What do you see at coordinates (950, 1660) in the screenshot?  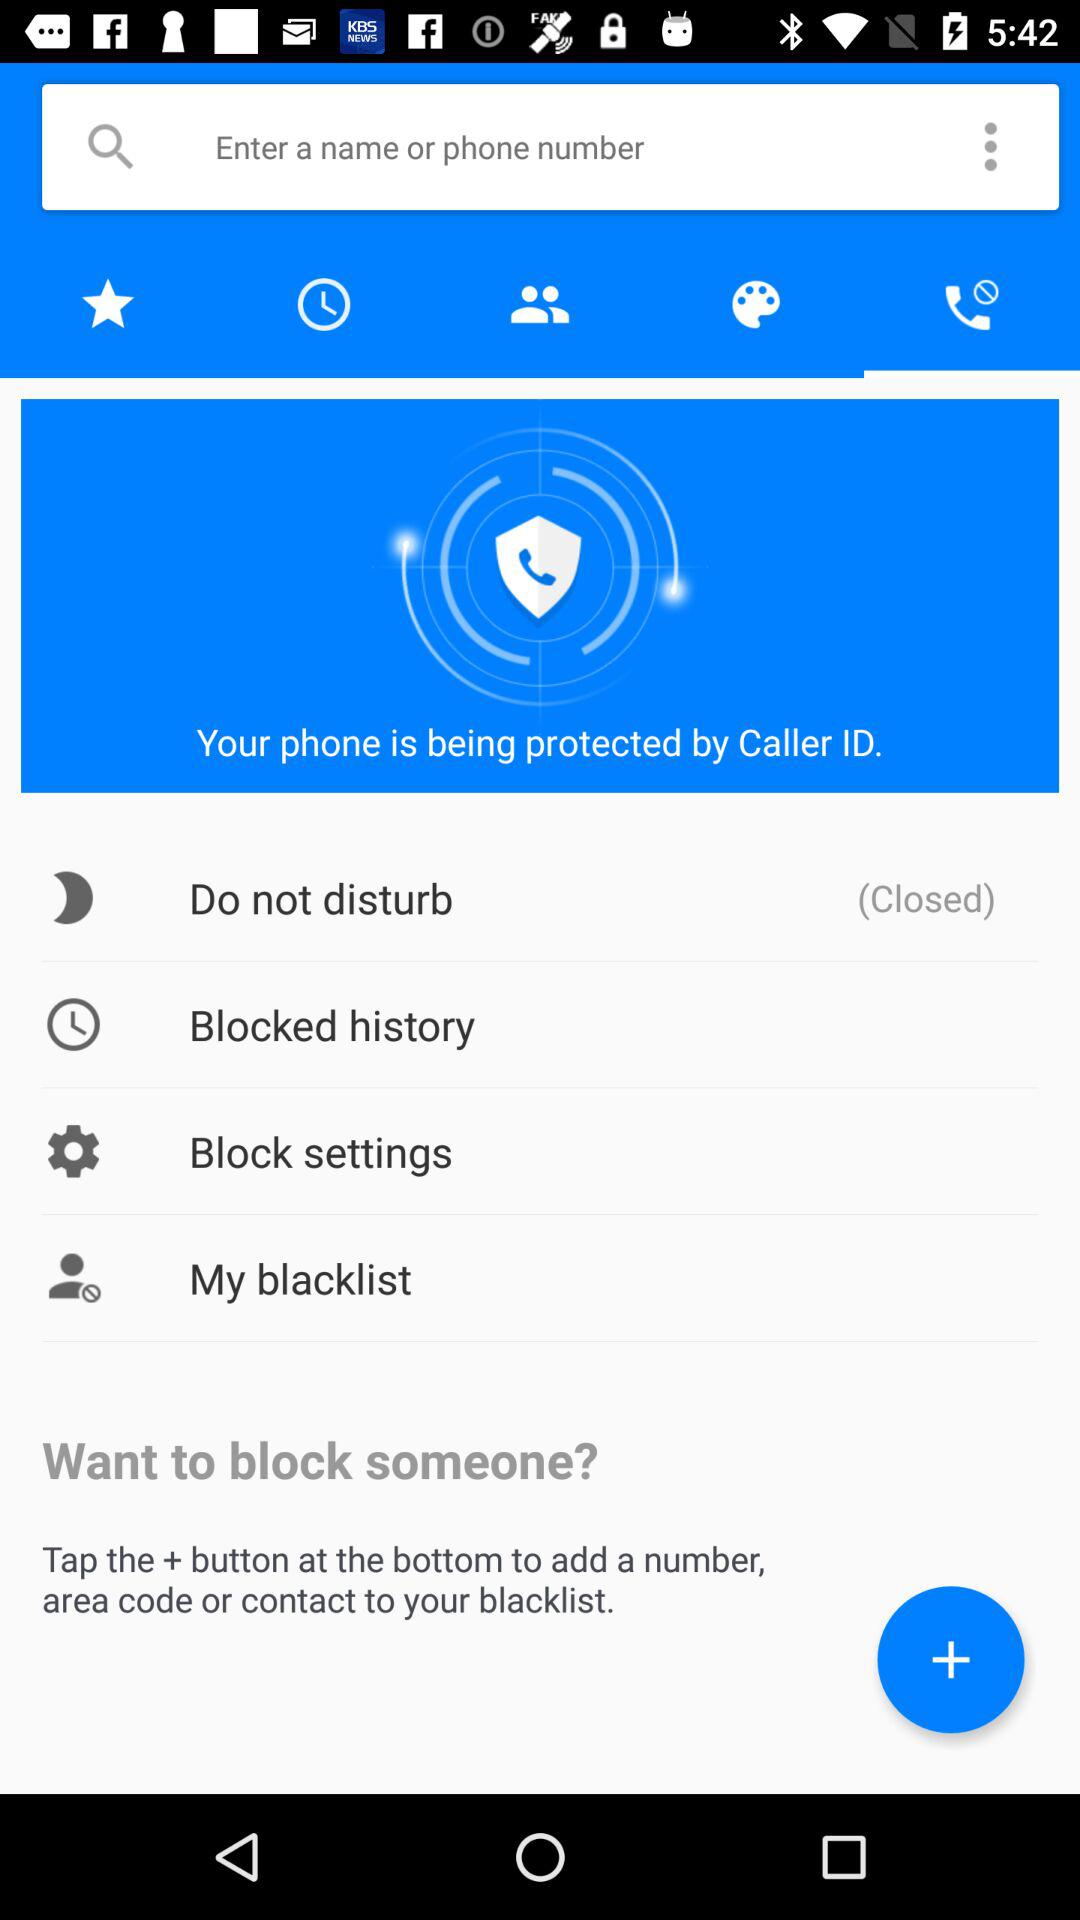 I see `click on the last plus icon` at bounding box center [950, 1660].